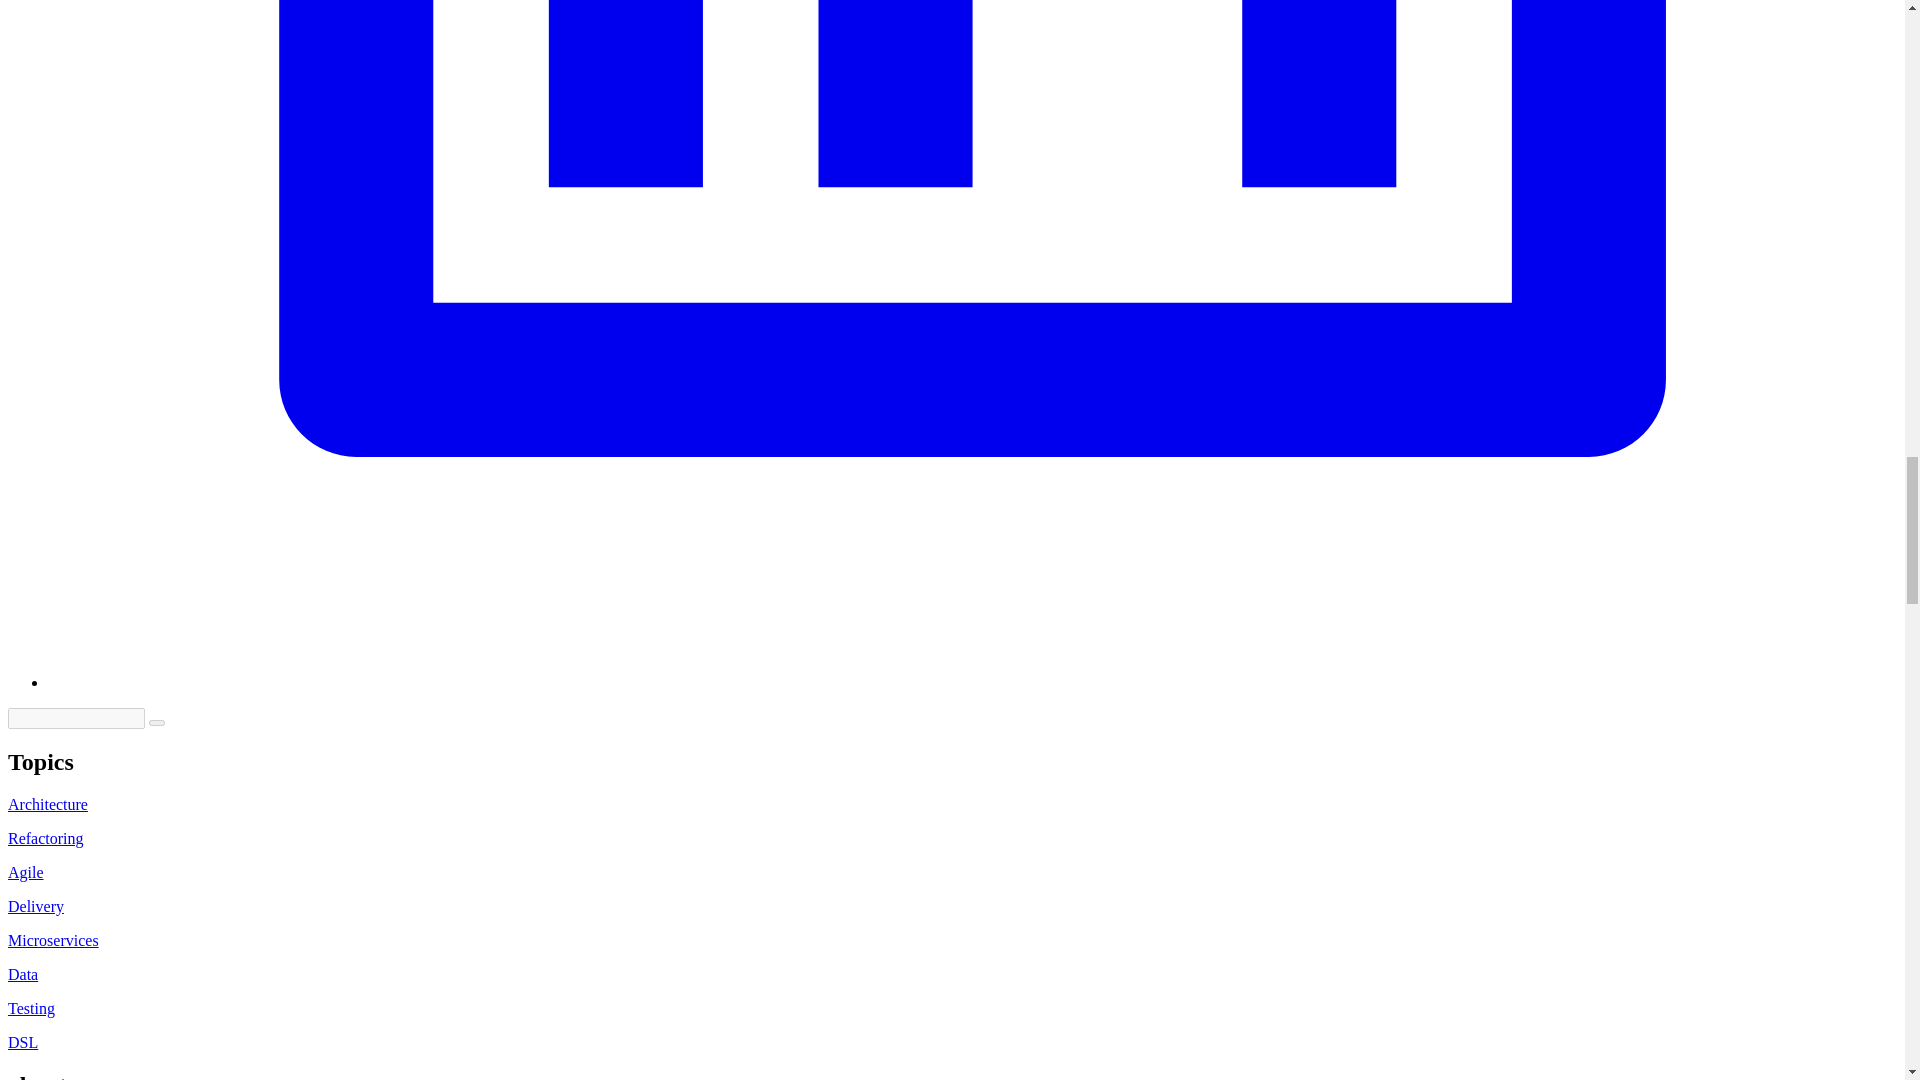 The height and width of the screenshot is (1080, 1920). I want to click on DSL, so click(22, 1042).